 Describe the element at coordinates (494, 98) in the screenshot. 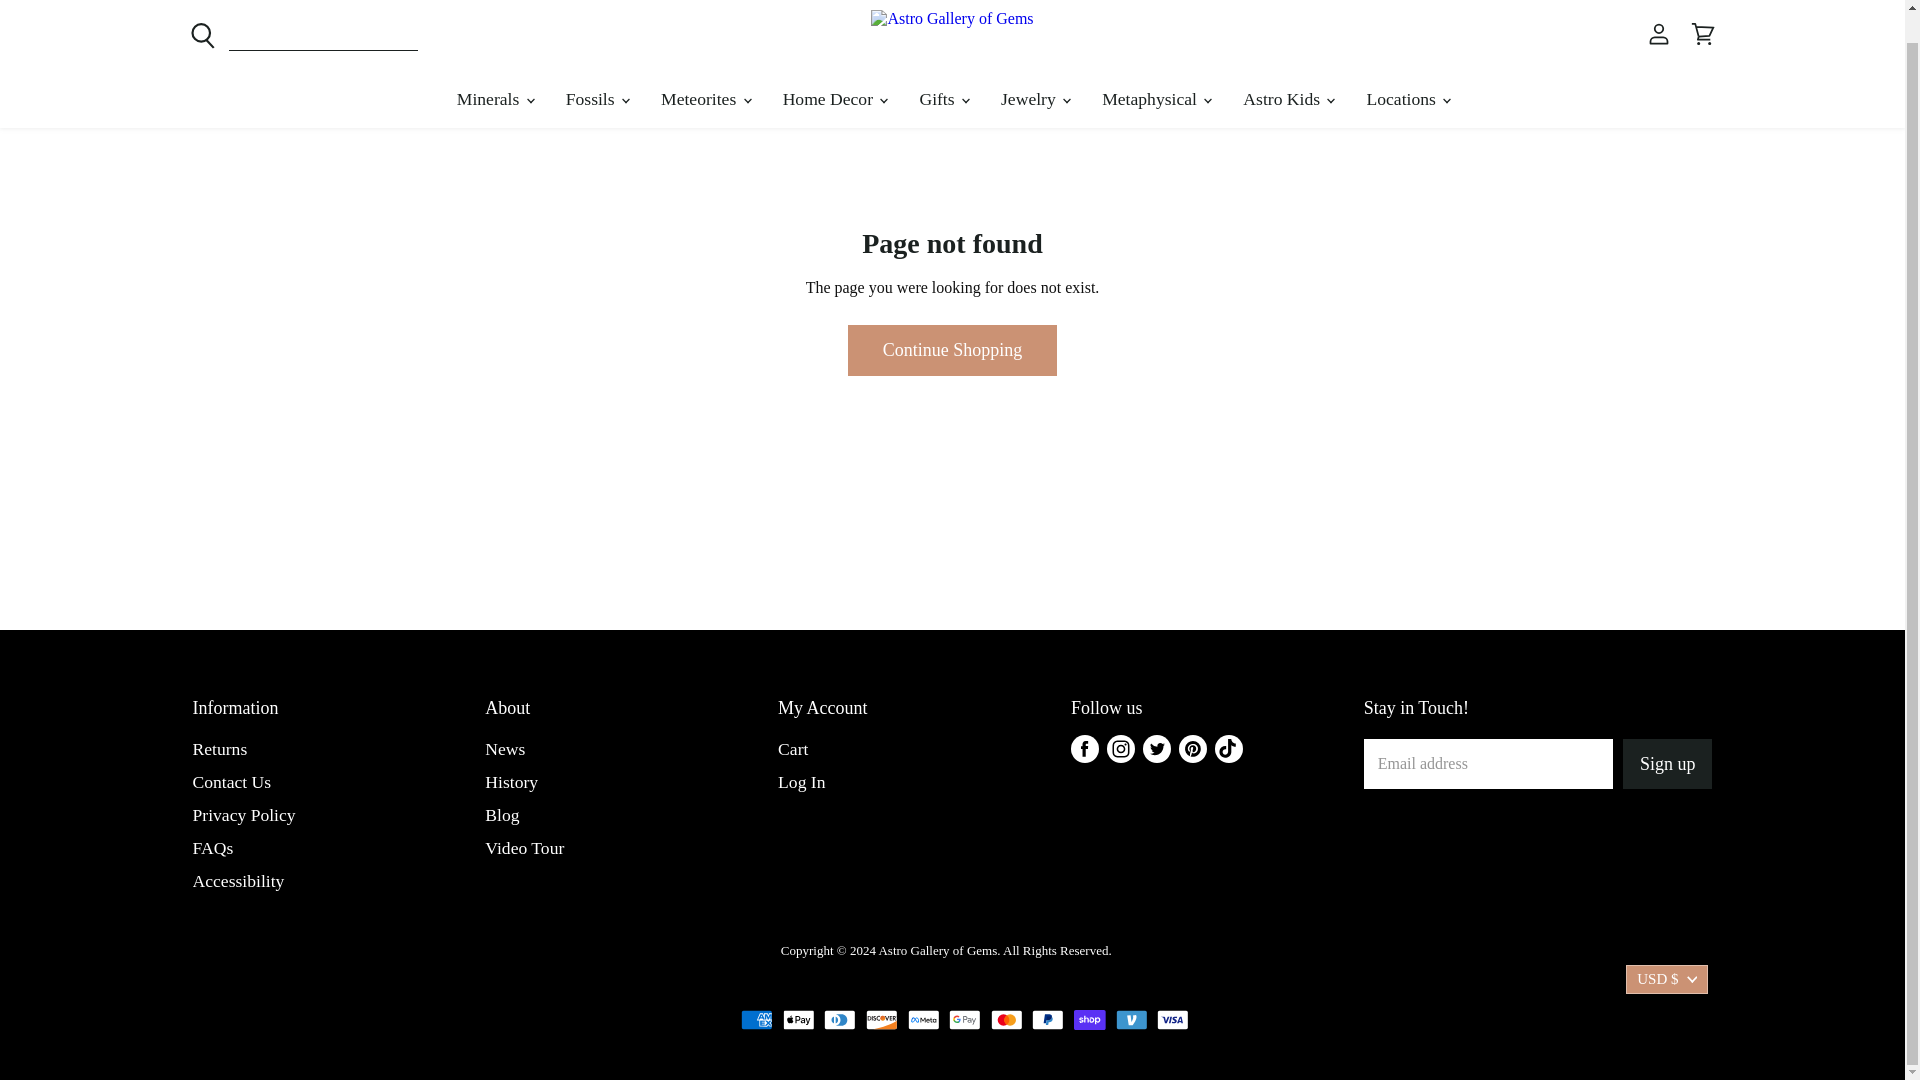

I see `Minerals` at that location.